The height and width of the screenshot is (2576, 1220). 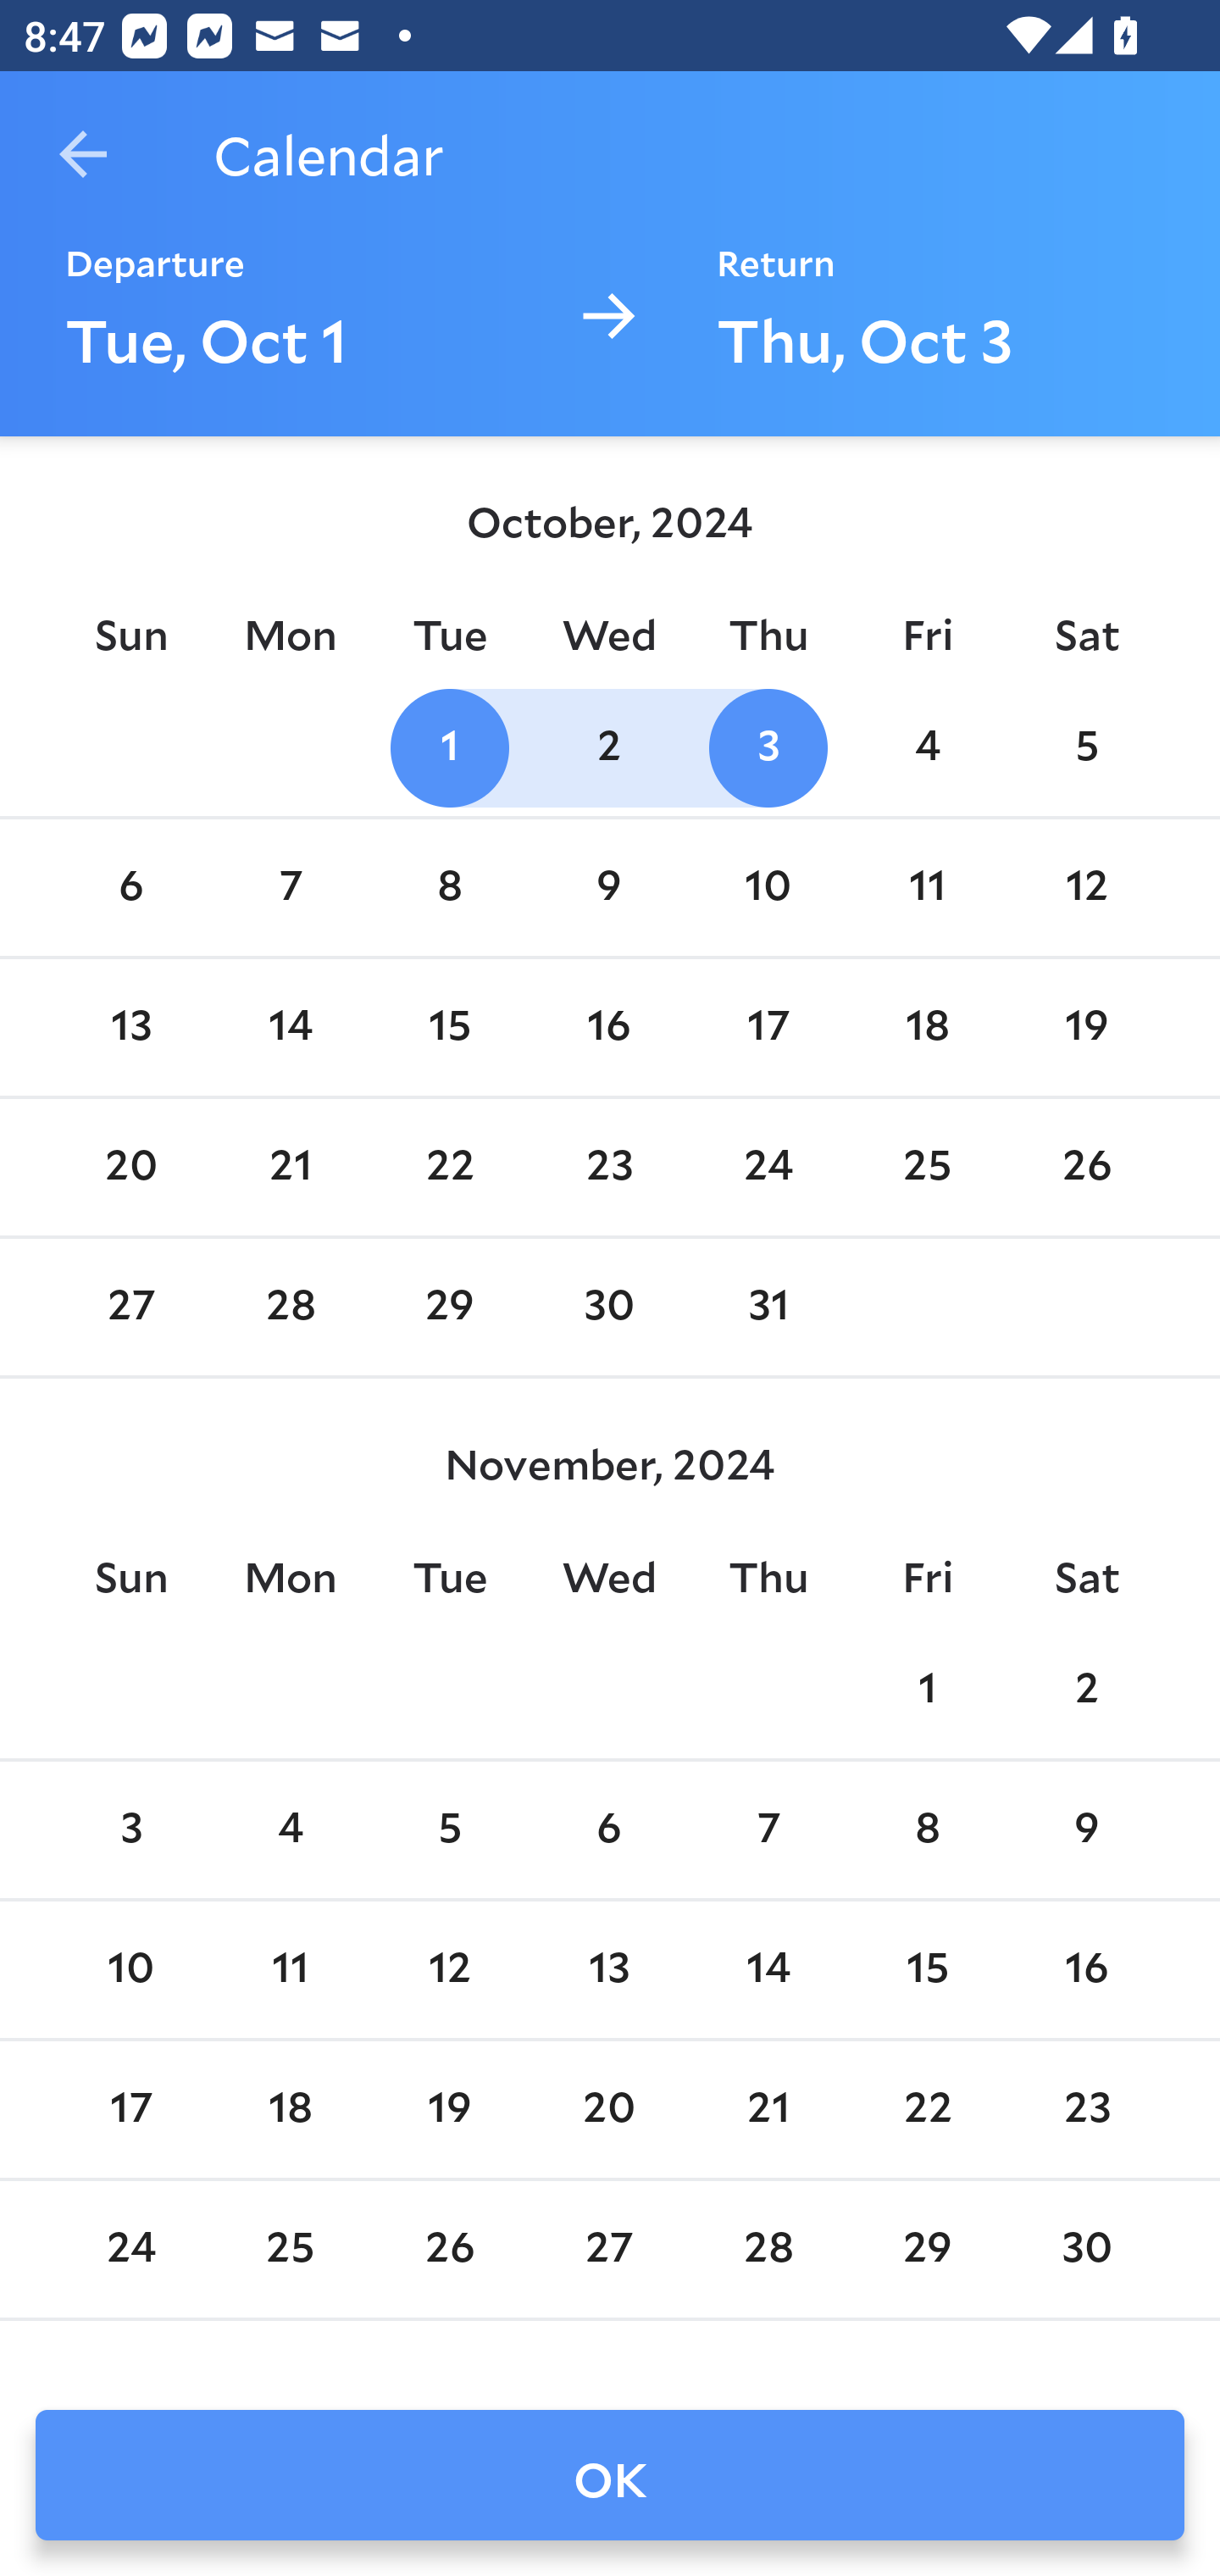 I want to click on 3, so click(x=130, y=1831).